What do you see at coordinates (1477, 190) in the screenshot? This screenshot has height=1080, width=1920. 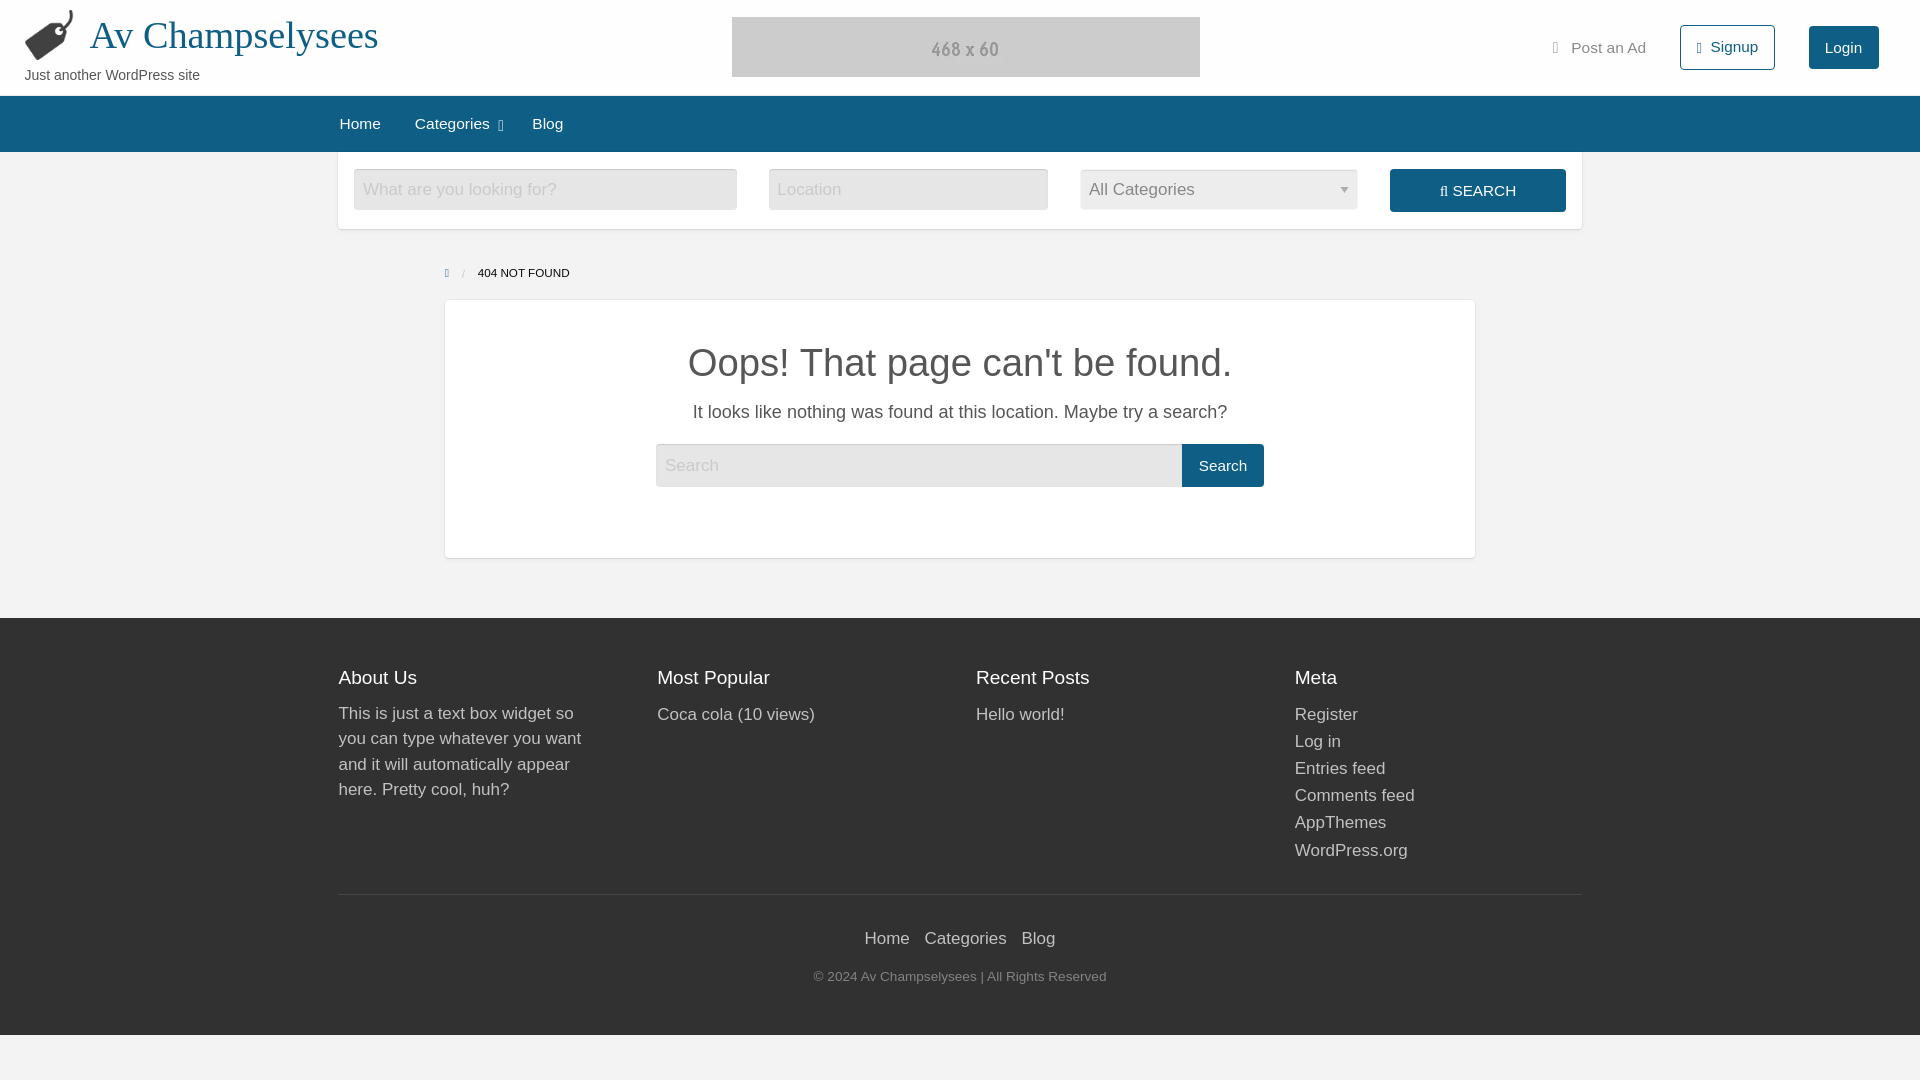 I see `SEARCH` at bounding box center [1477, 190].